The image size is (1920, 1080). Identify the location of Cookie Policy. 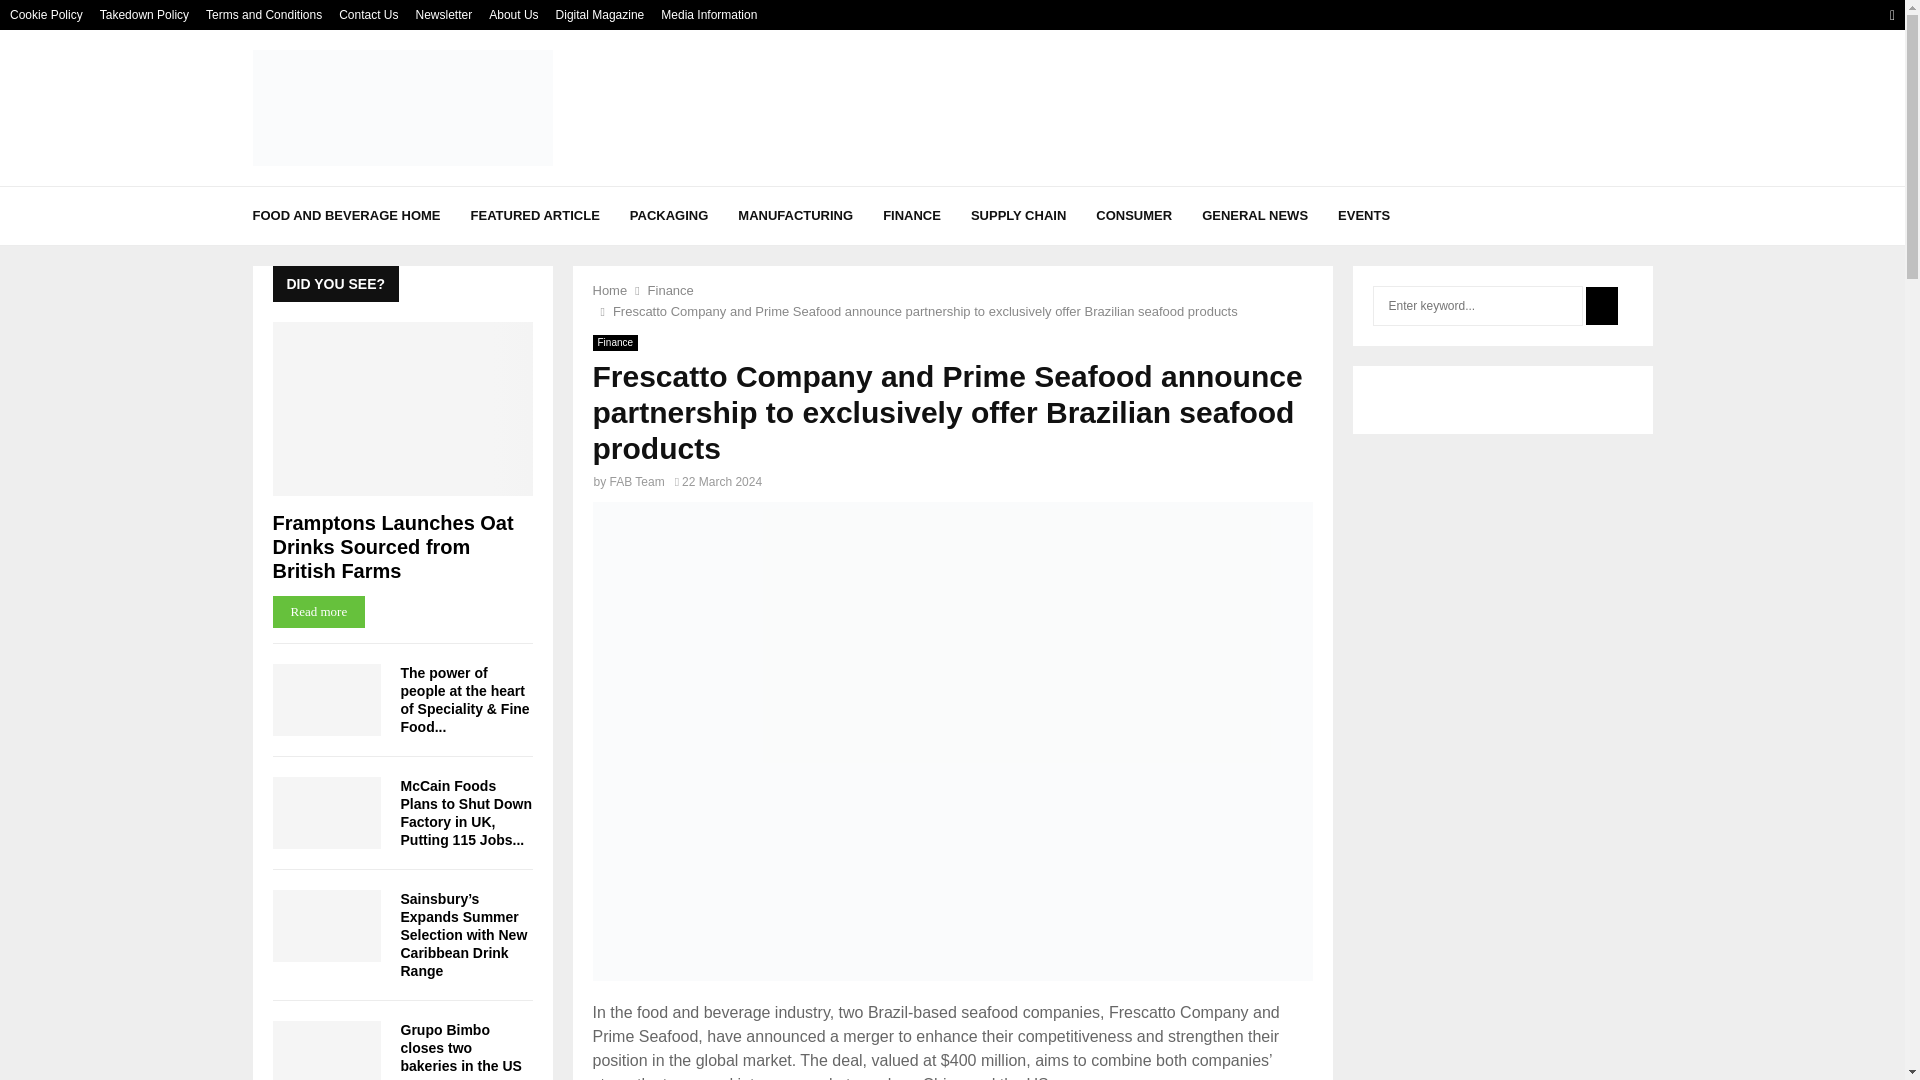
(46, 15).